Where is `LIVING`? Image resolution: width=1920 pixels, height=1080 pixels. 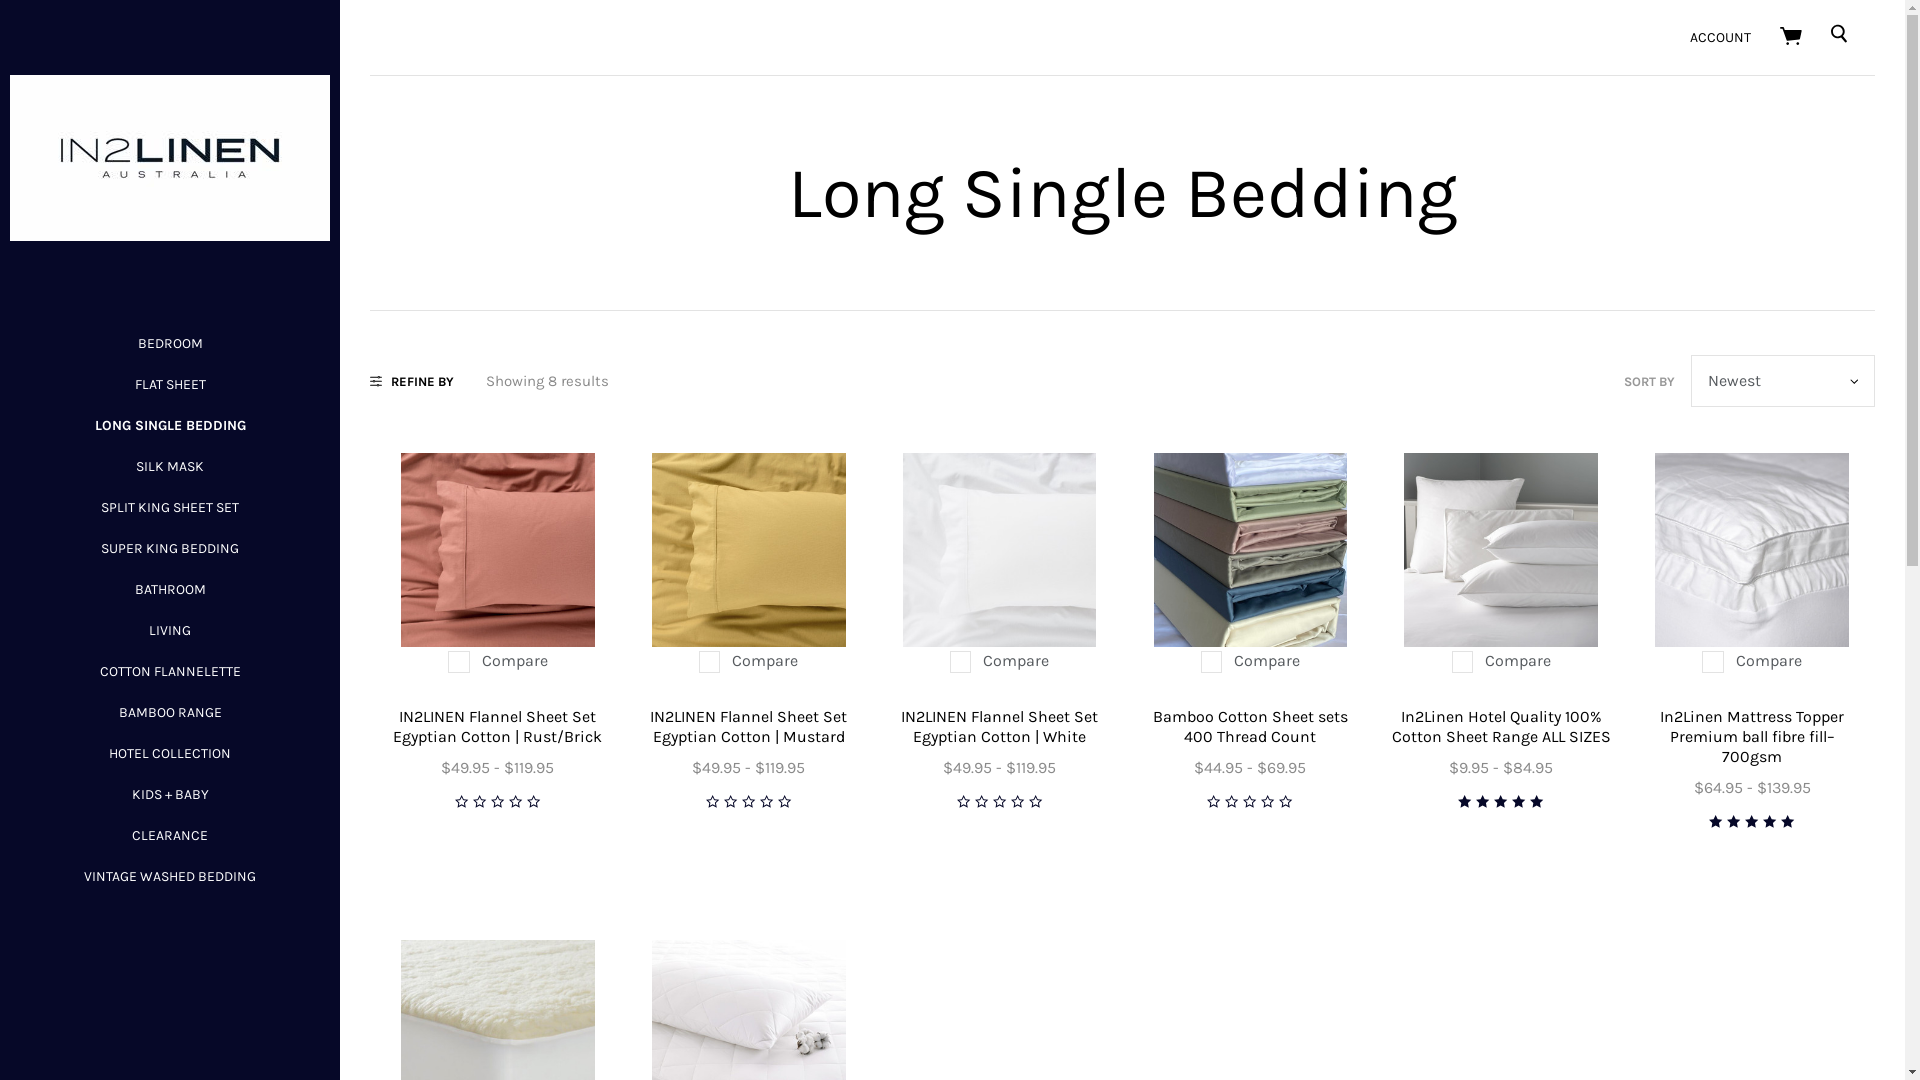 LIVING is located at coordinates (170, 630).